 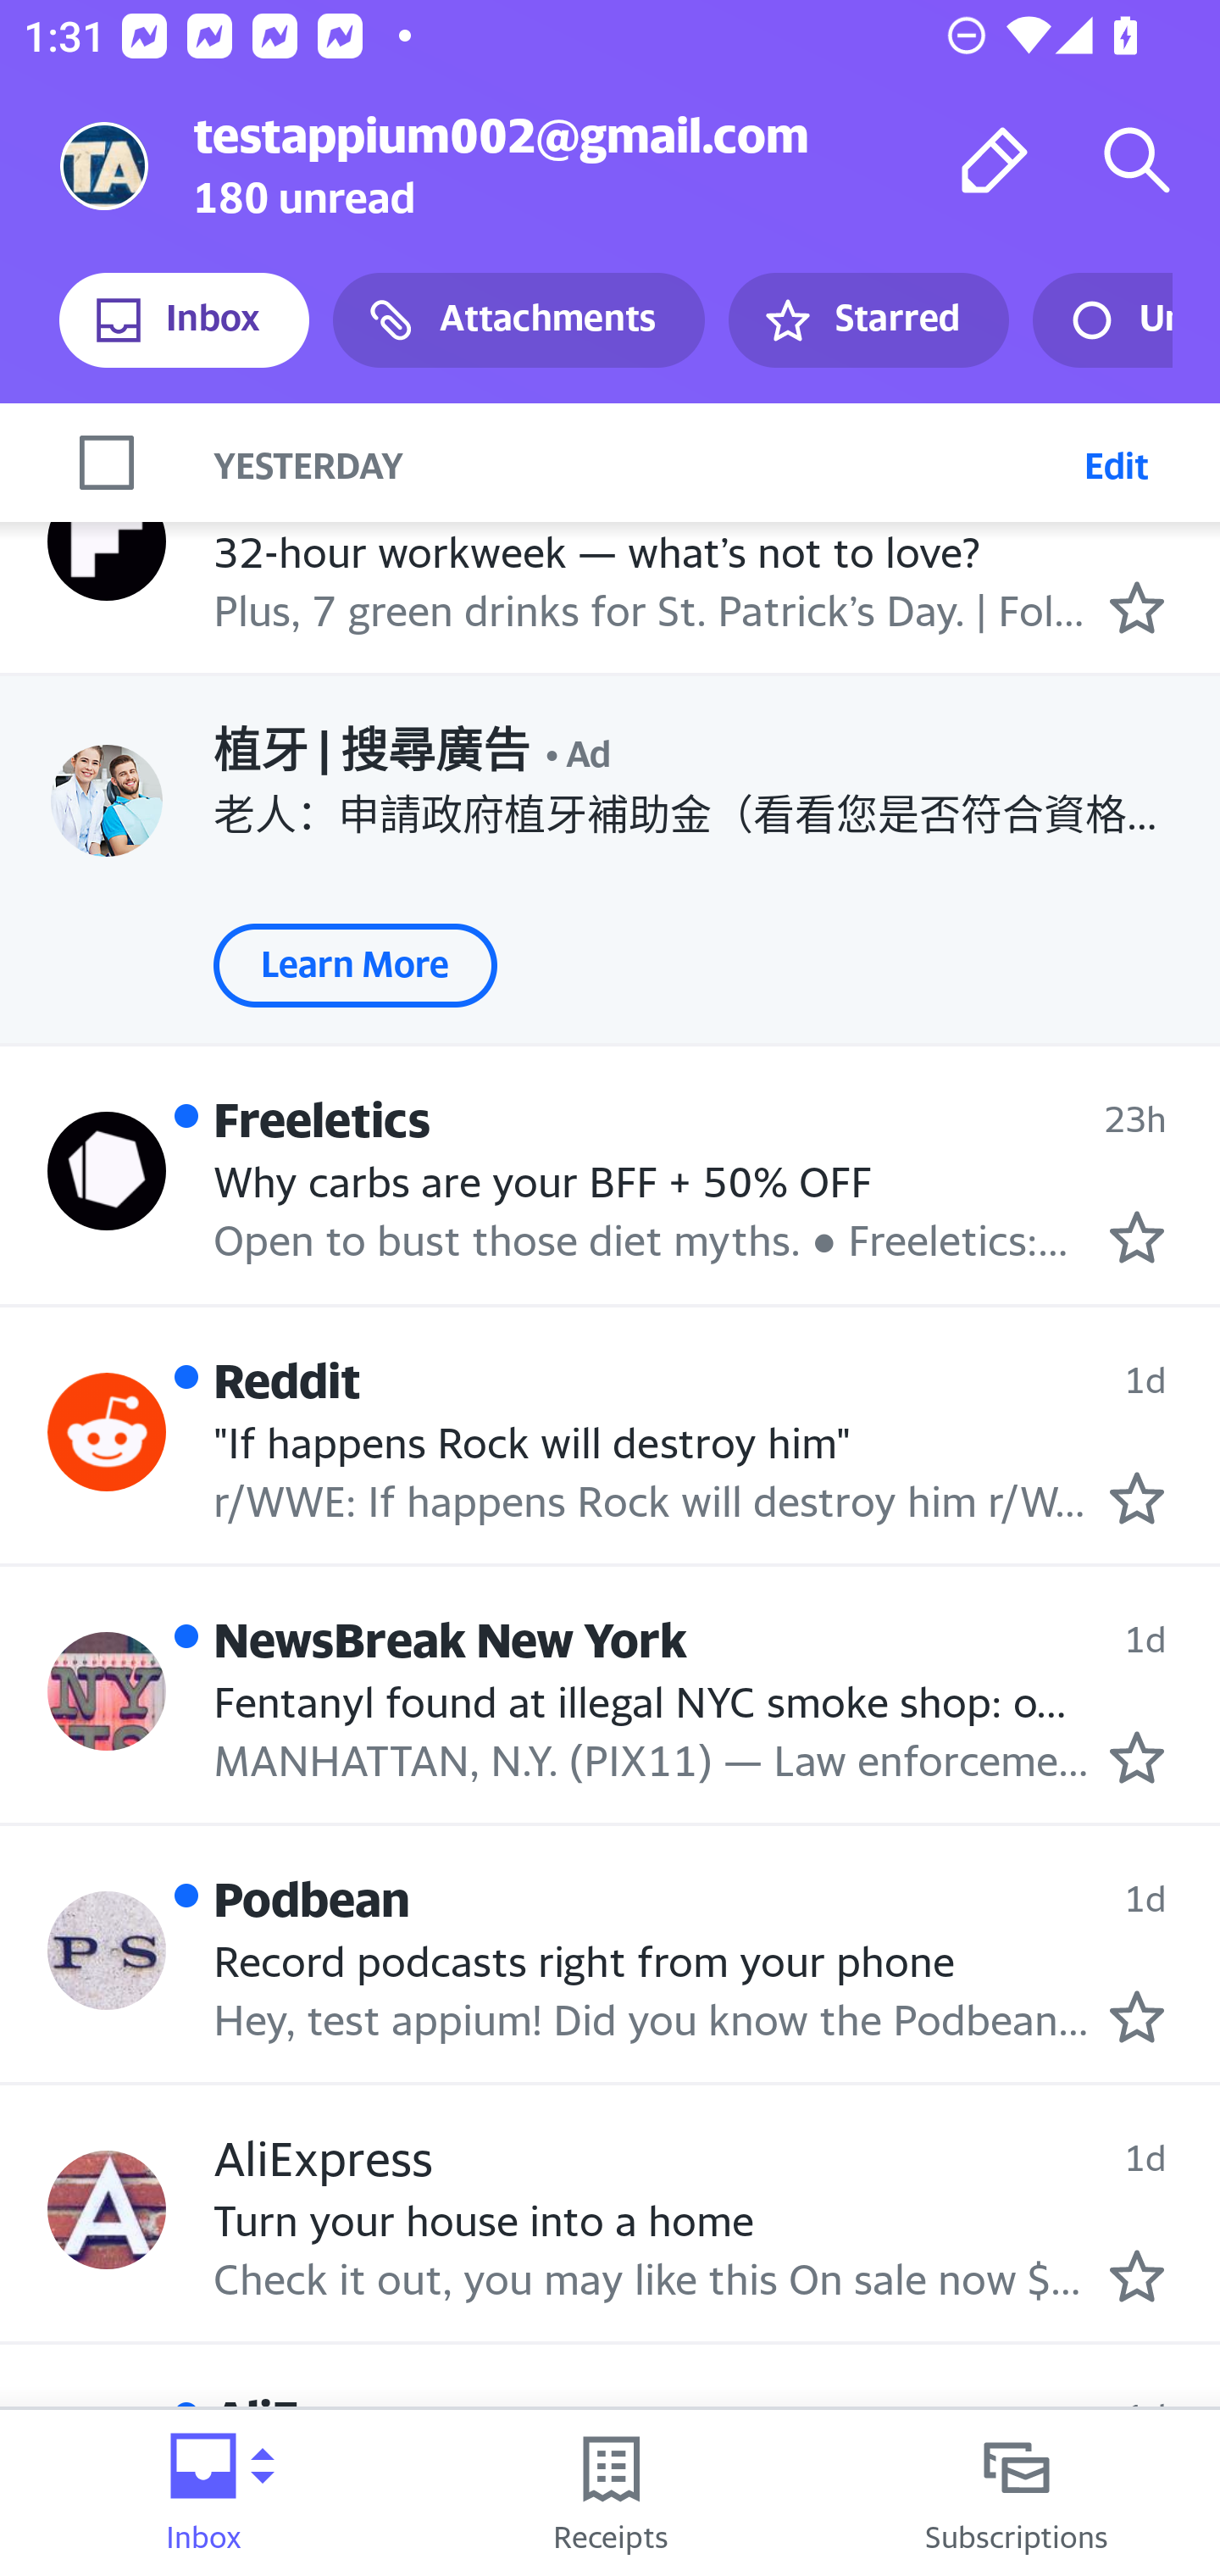 What do you see at coordinates (868, 320) in the screenshot?
I see `Starred` at bounding box center [868, 320].